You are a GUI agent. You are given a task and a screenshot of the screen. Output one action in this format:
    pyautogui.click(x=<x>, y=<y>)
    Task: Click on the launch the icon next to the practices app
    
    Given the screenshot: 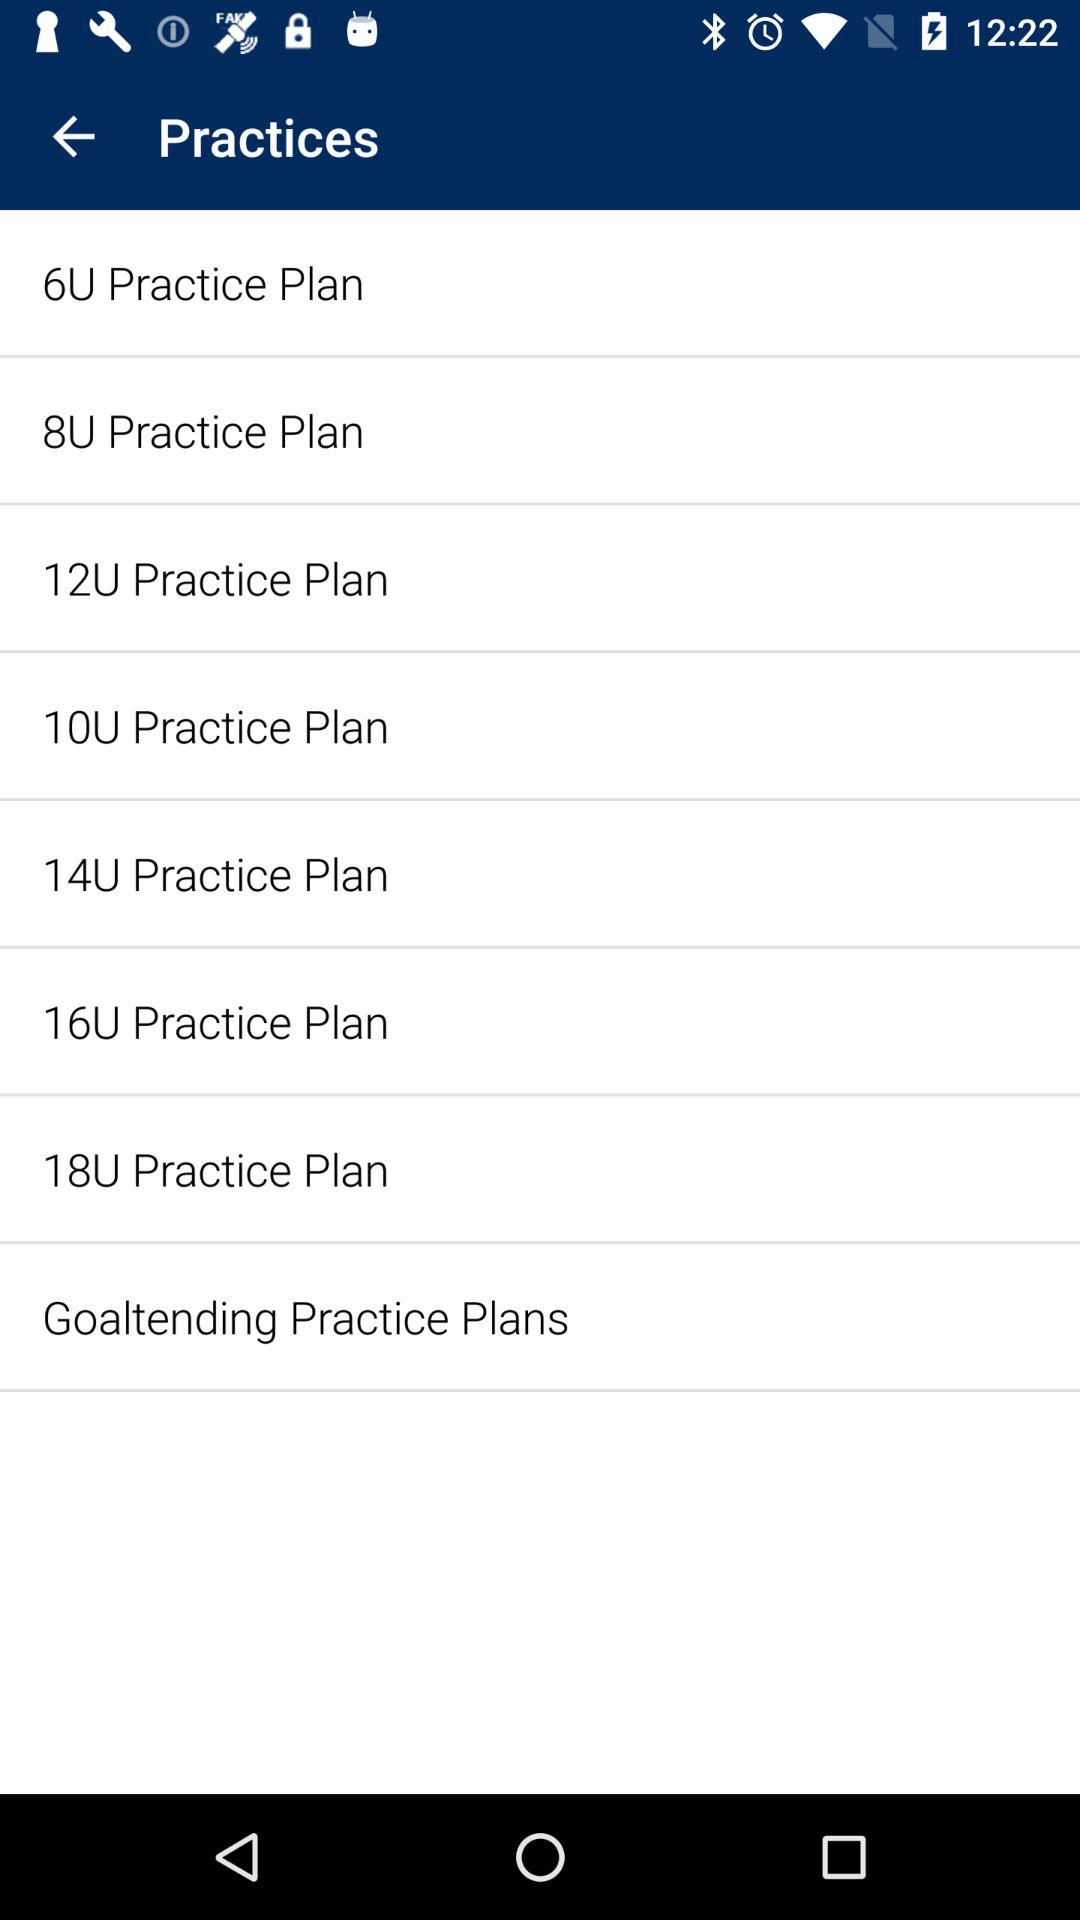 What is the action you would take?
    pyautogui.click(x=73, y=136)
    